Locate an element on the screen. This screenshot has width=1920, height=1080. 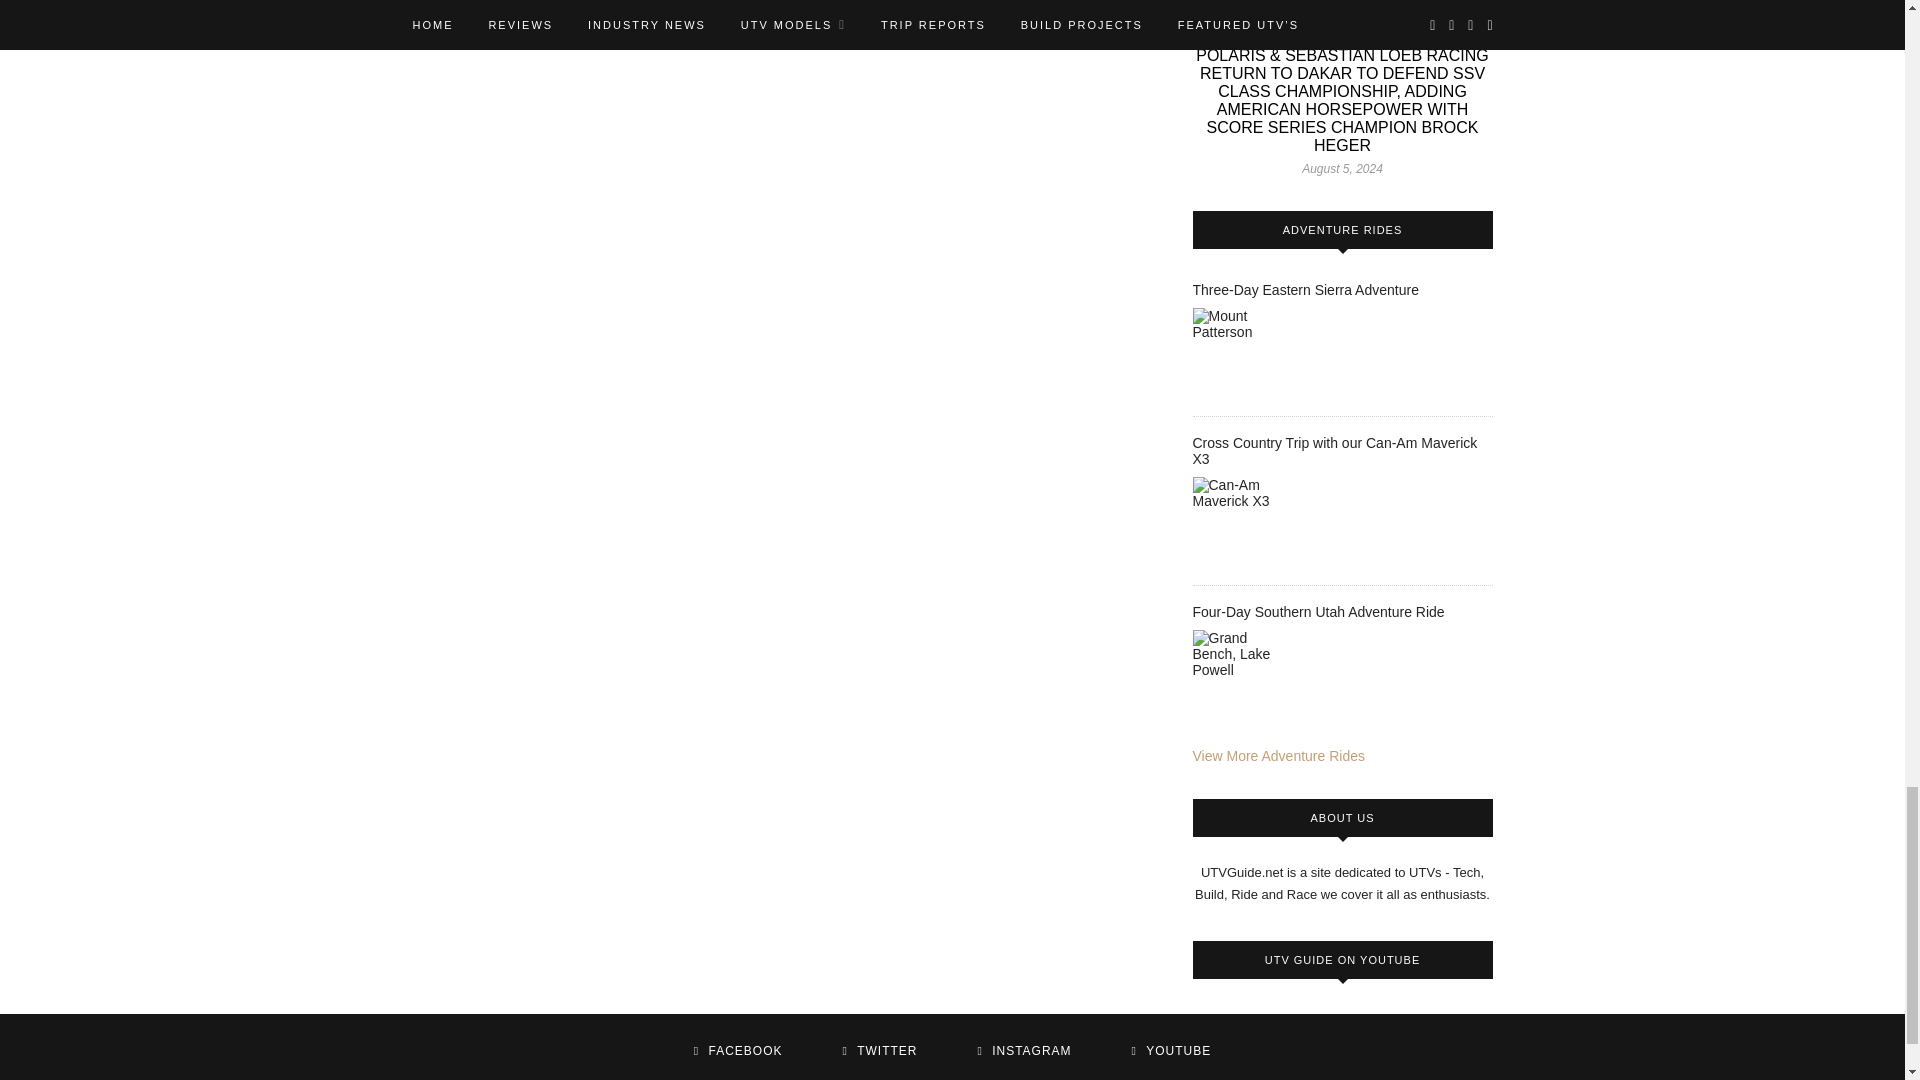
Cross Country Trip with our Can-Am Maverick X3 is located at coordinates (1242, 526).